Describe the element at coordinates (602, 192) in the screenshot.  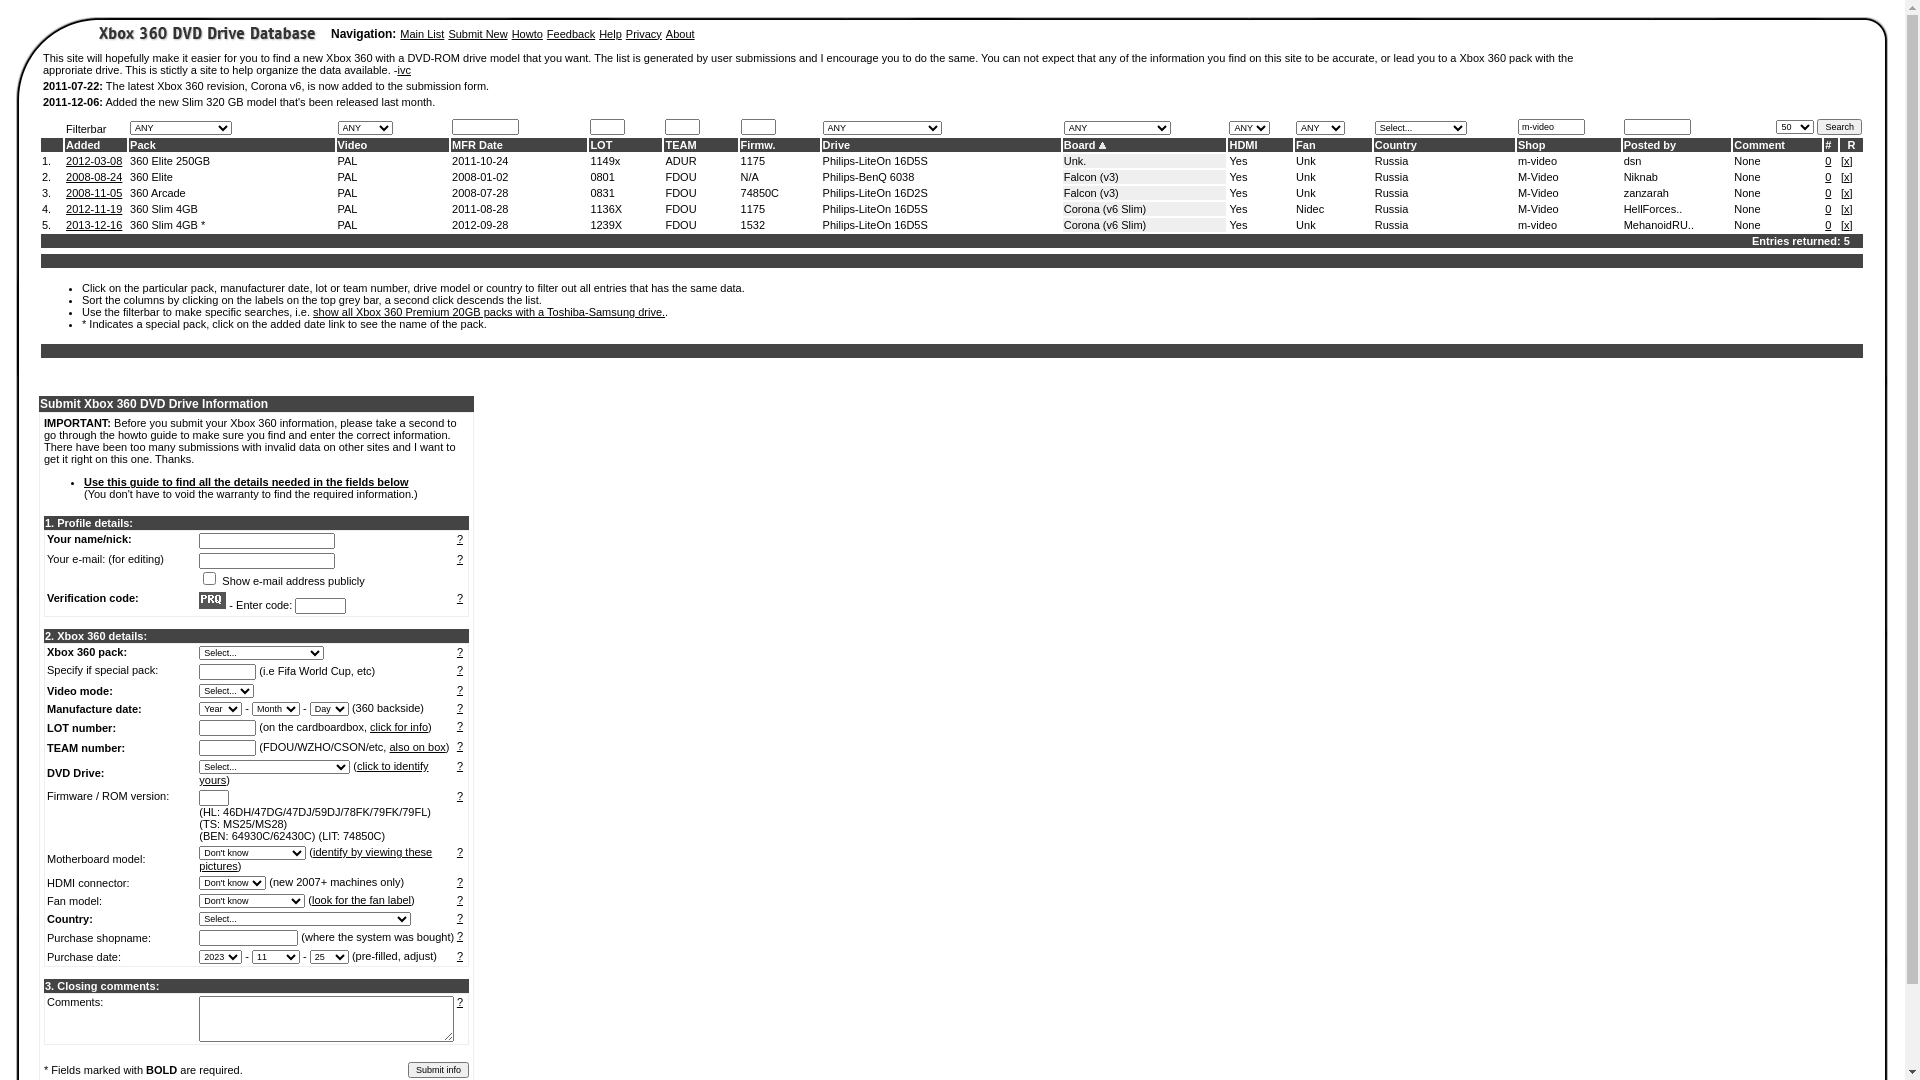
I see `0831` at that location.